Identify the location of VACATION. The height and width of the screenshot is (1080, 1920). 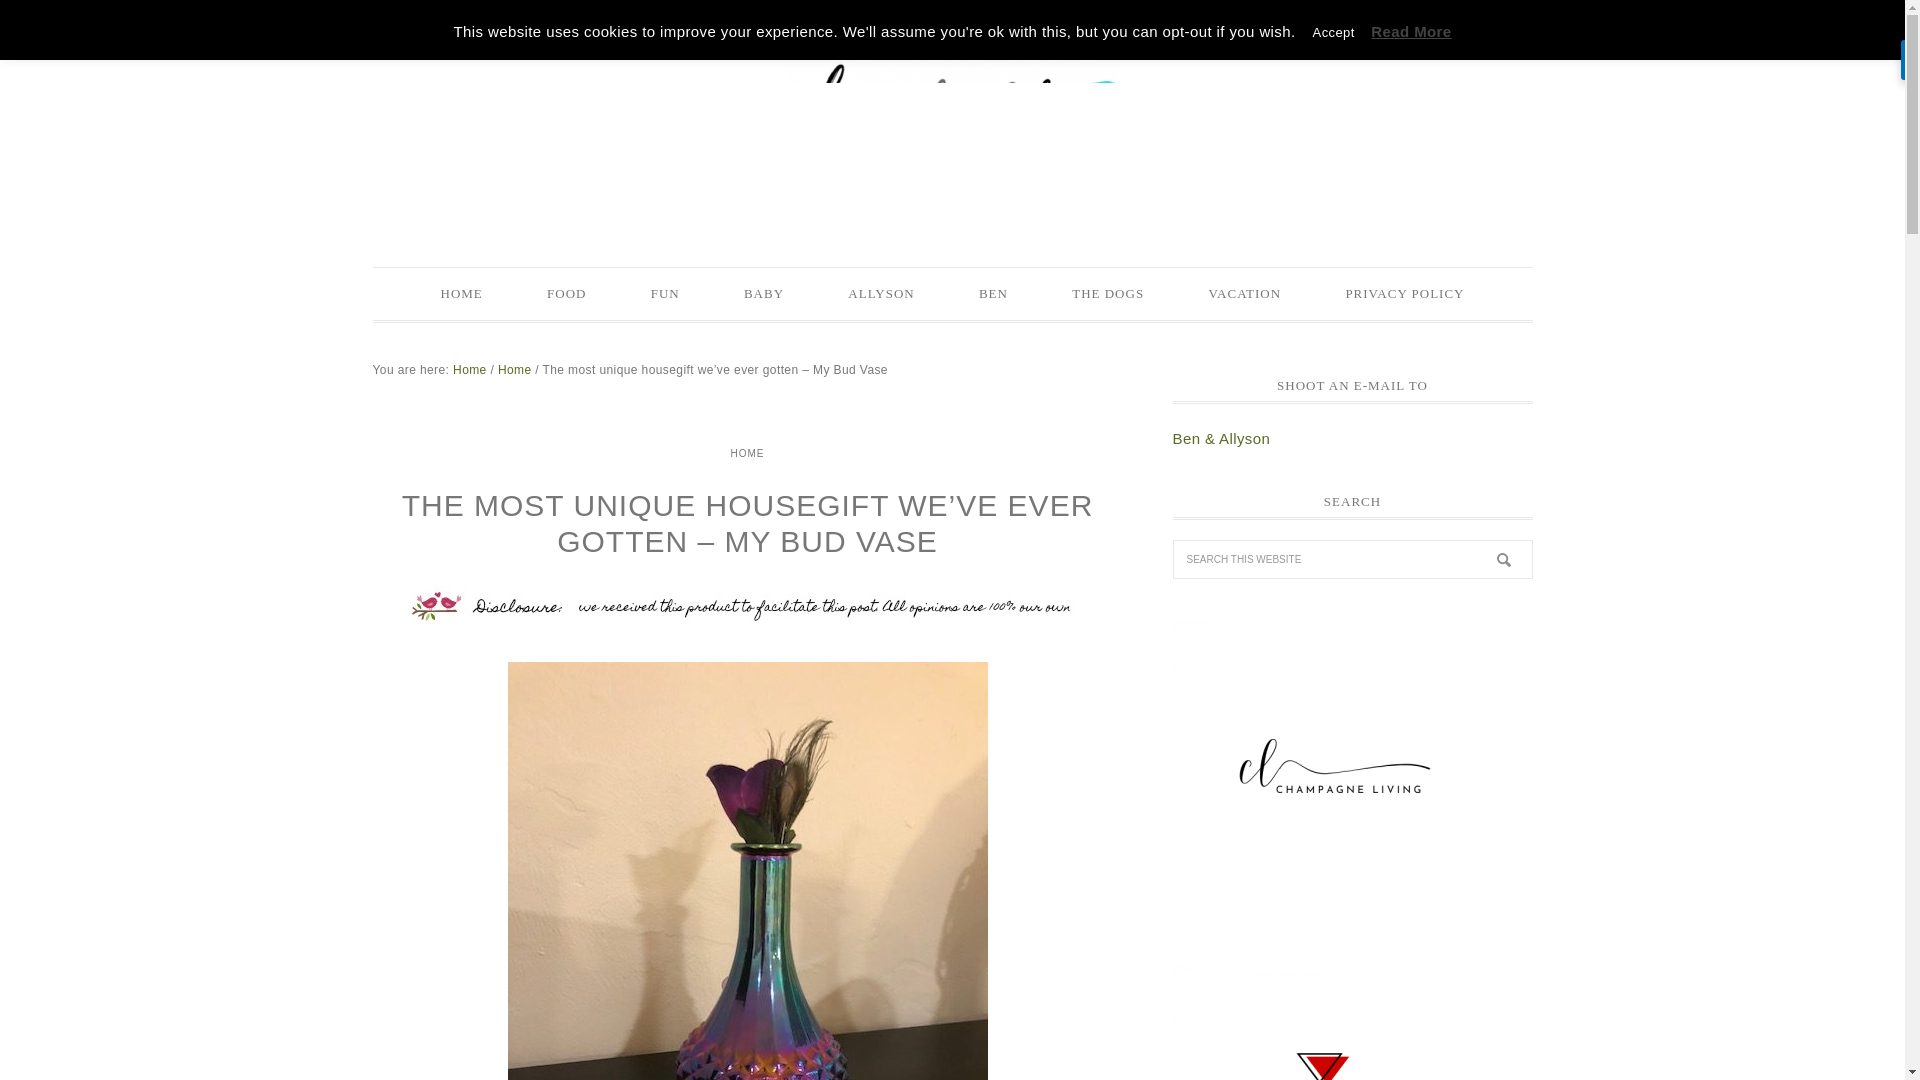
(1244, 293).